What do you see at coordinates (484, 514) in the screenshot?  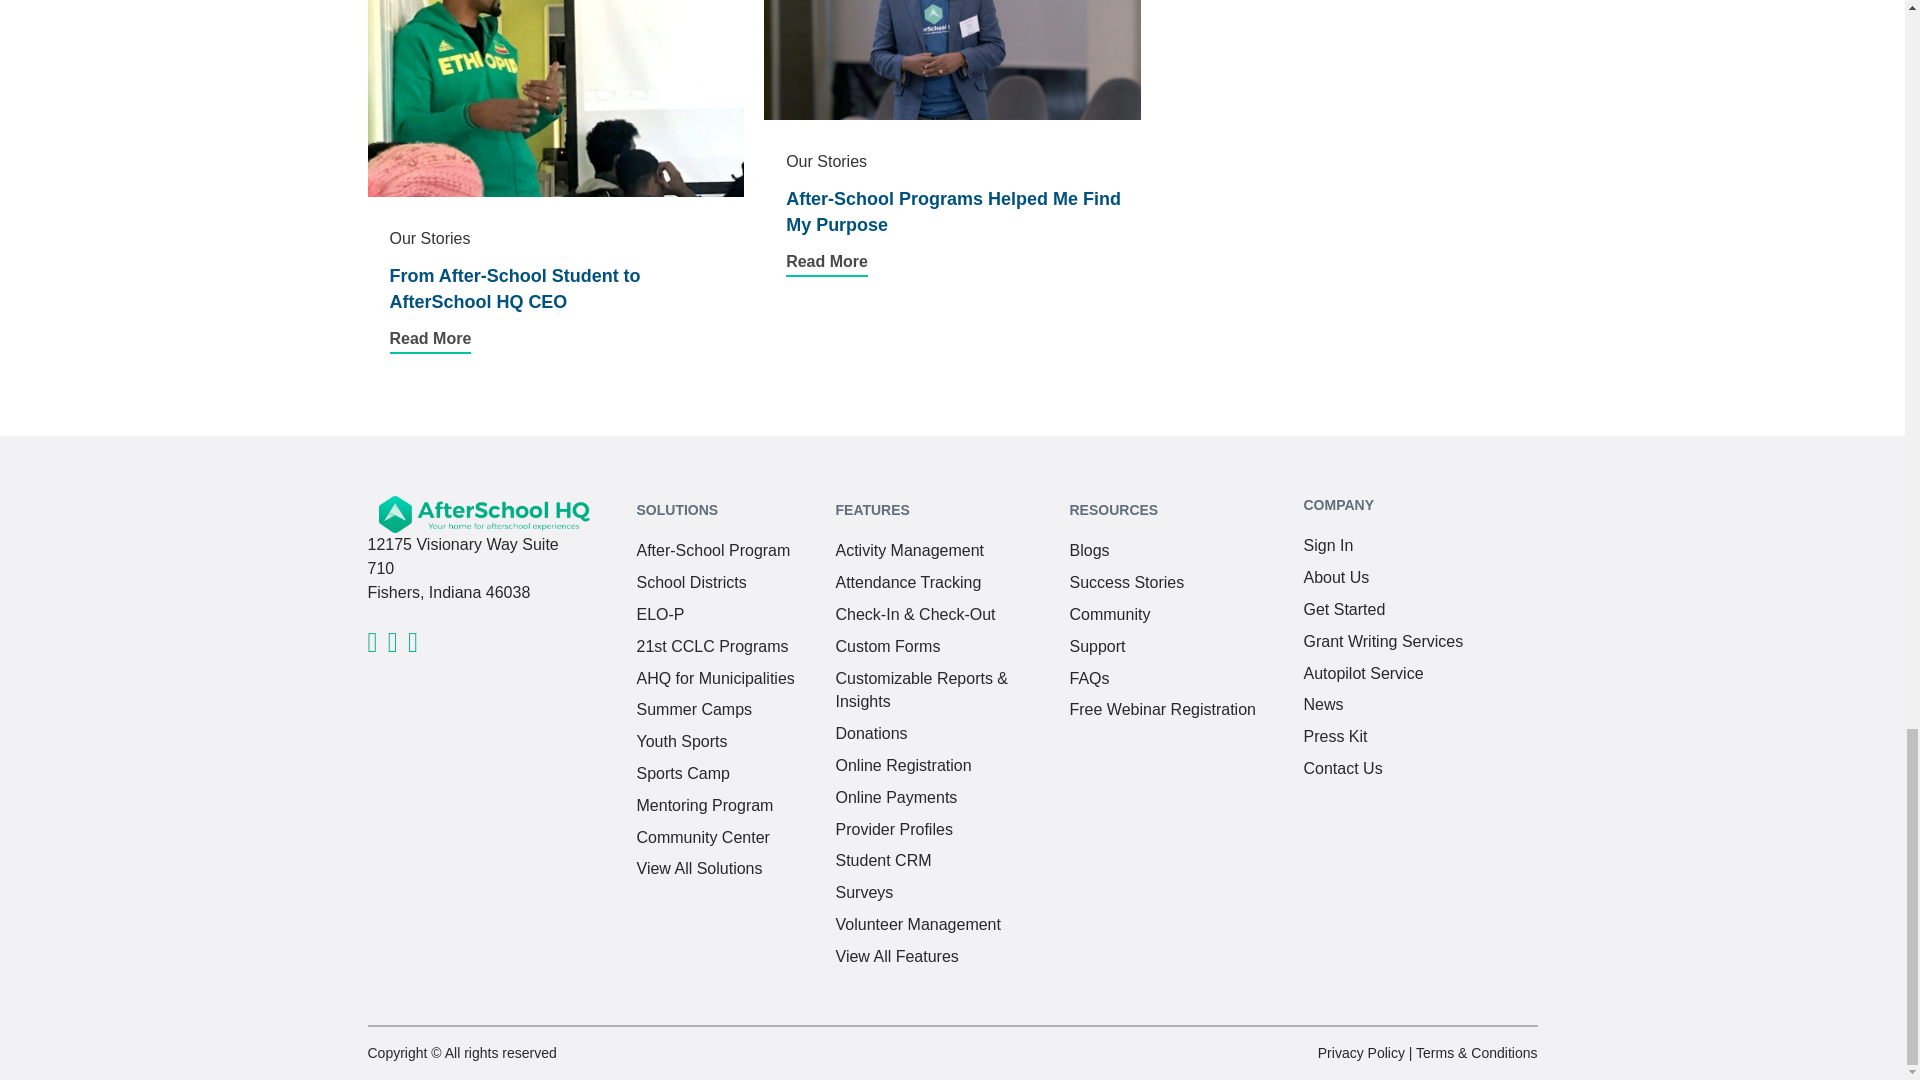 I see `ahq-logo` at bounding box center [484, 514].